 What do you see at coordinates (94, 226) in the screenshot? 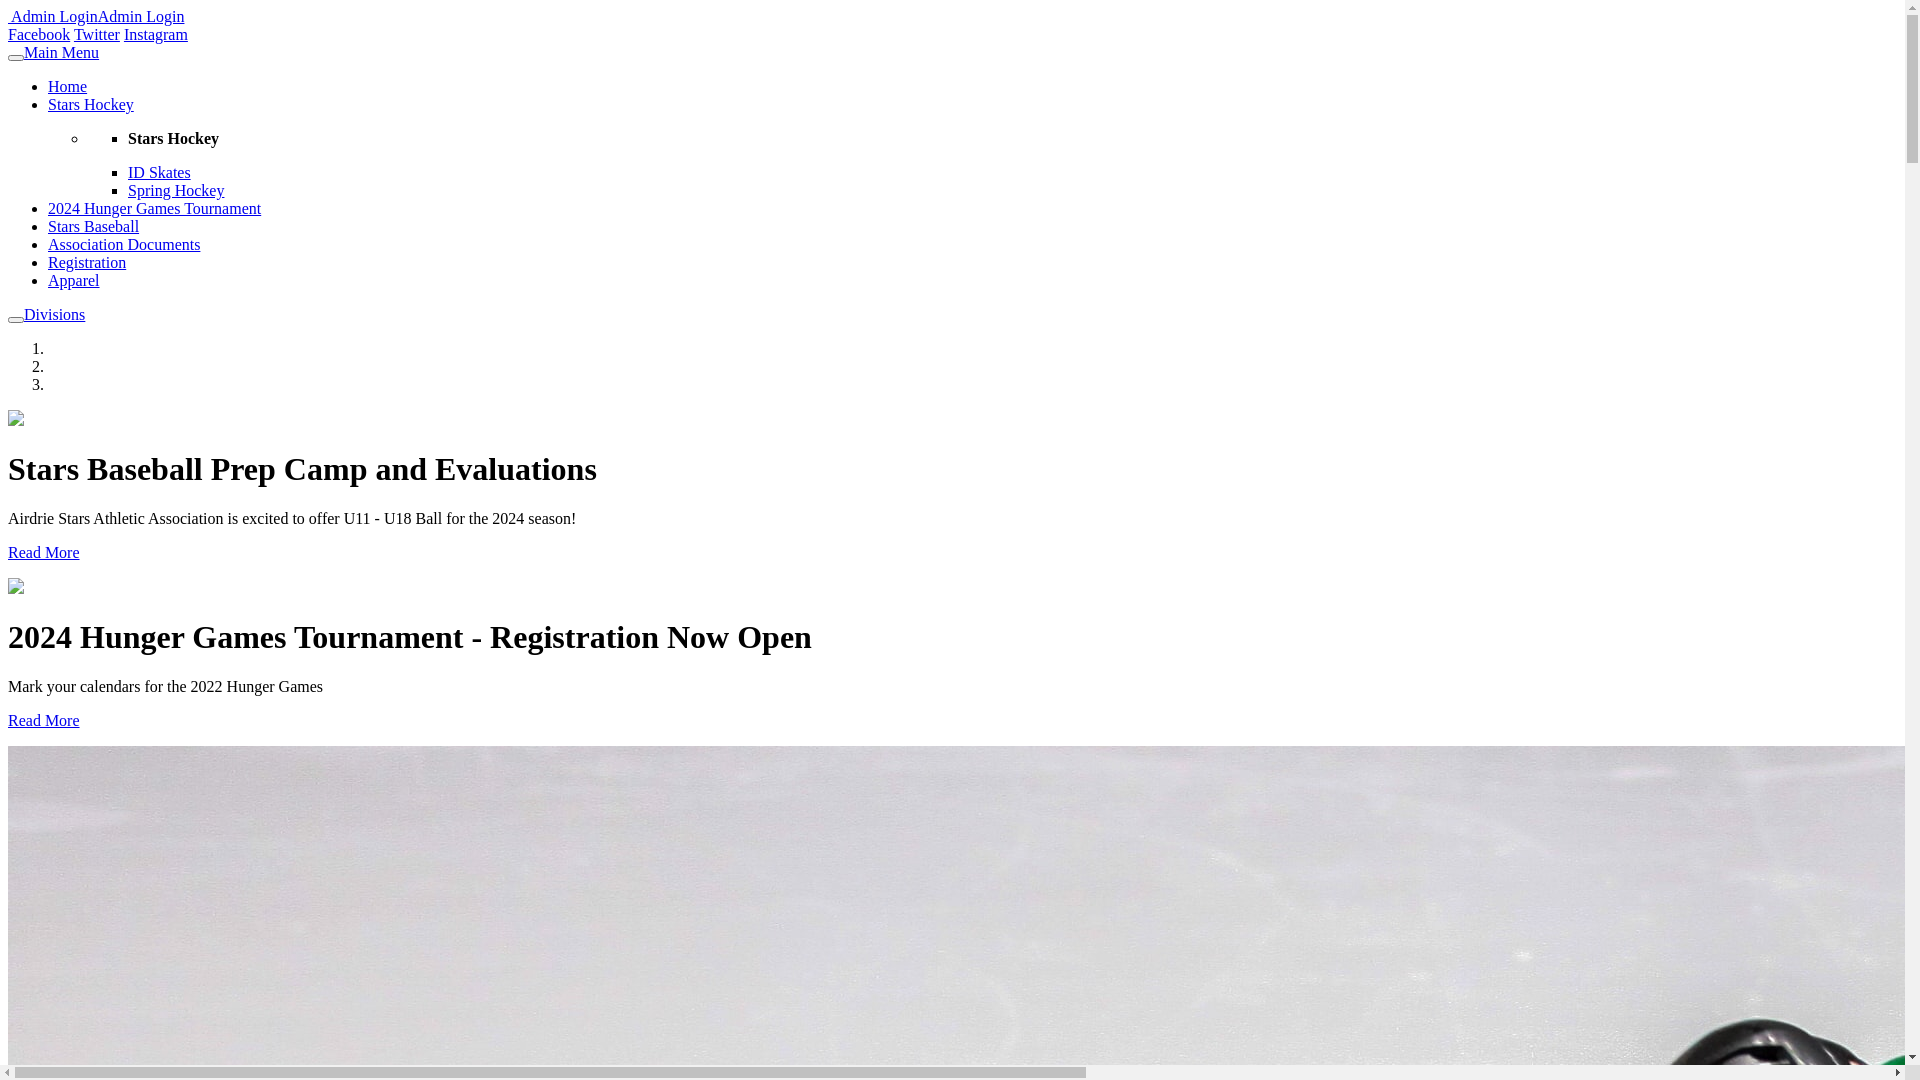
I see `Stars Baseball` at bounding box center [94, 226].